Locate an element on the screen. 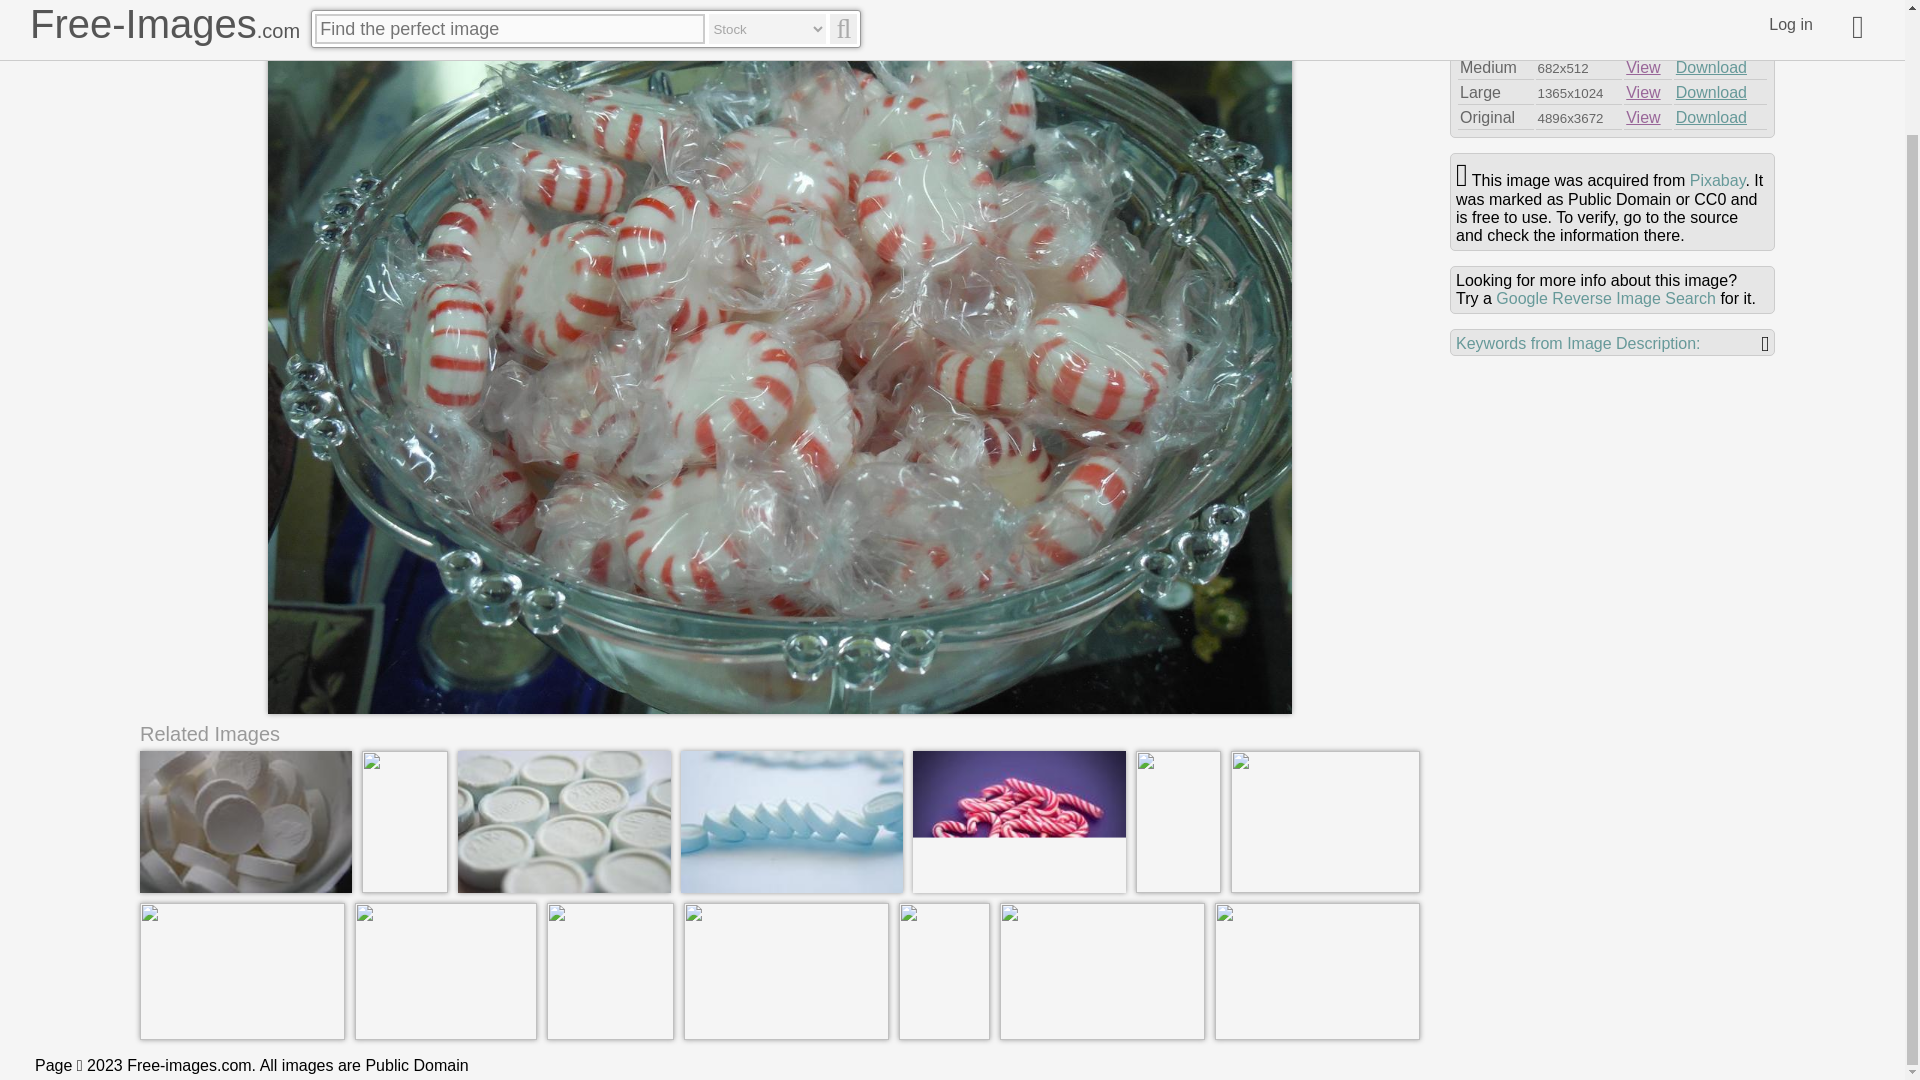 This screenshot has width=1920, height=1080. Google Reverse Image Search is located at coordinates (1606, 298).